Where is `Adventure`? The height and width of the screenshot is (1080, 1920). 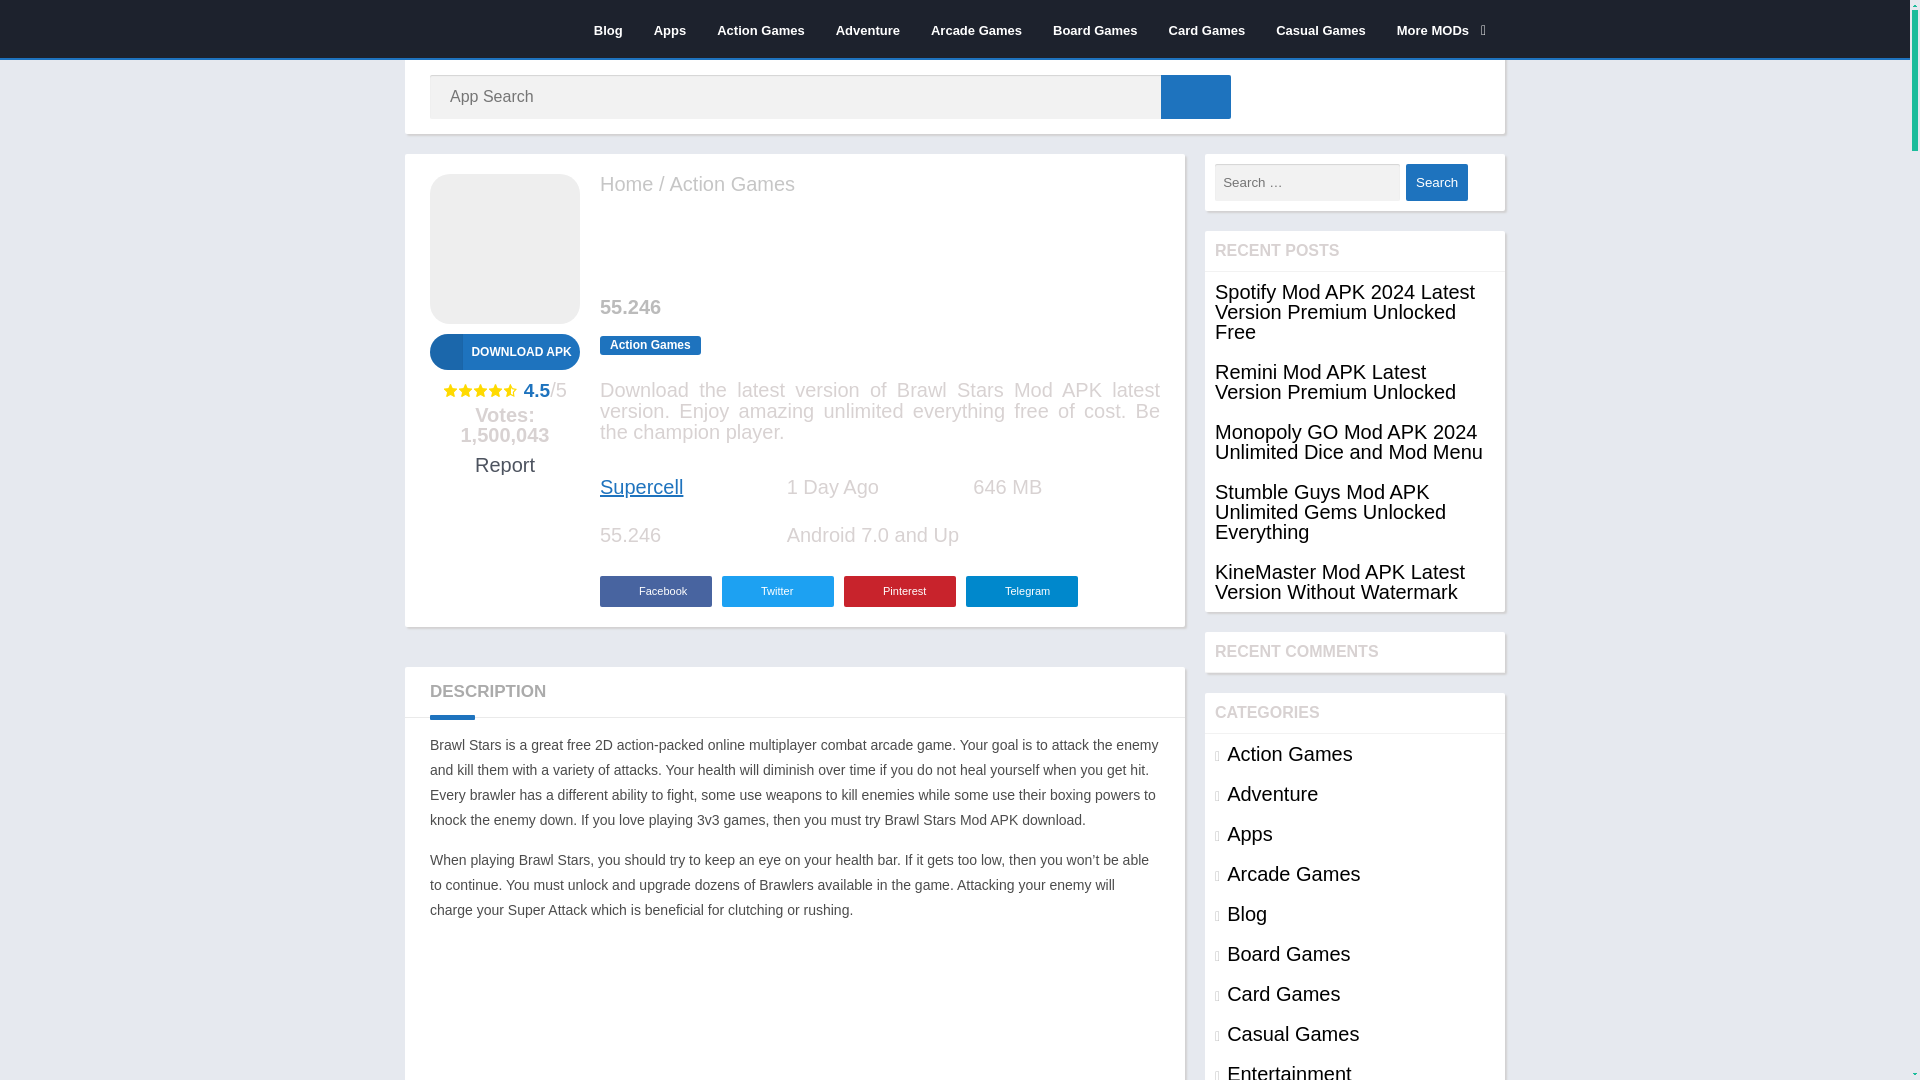 Adventure is located at coordinates (868, 29).